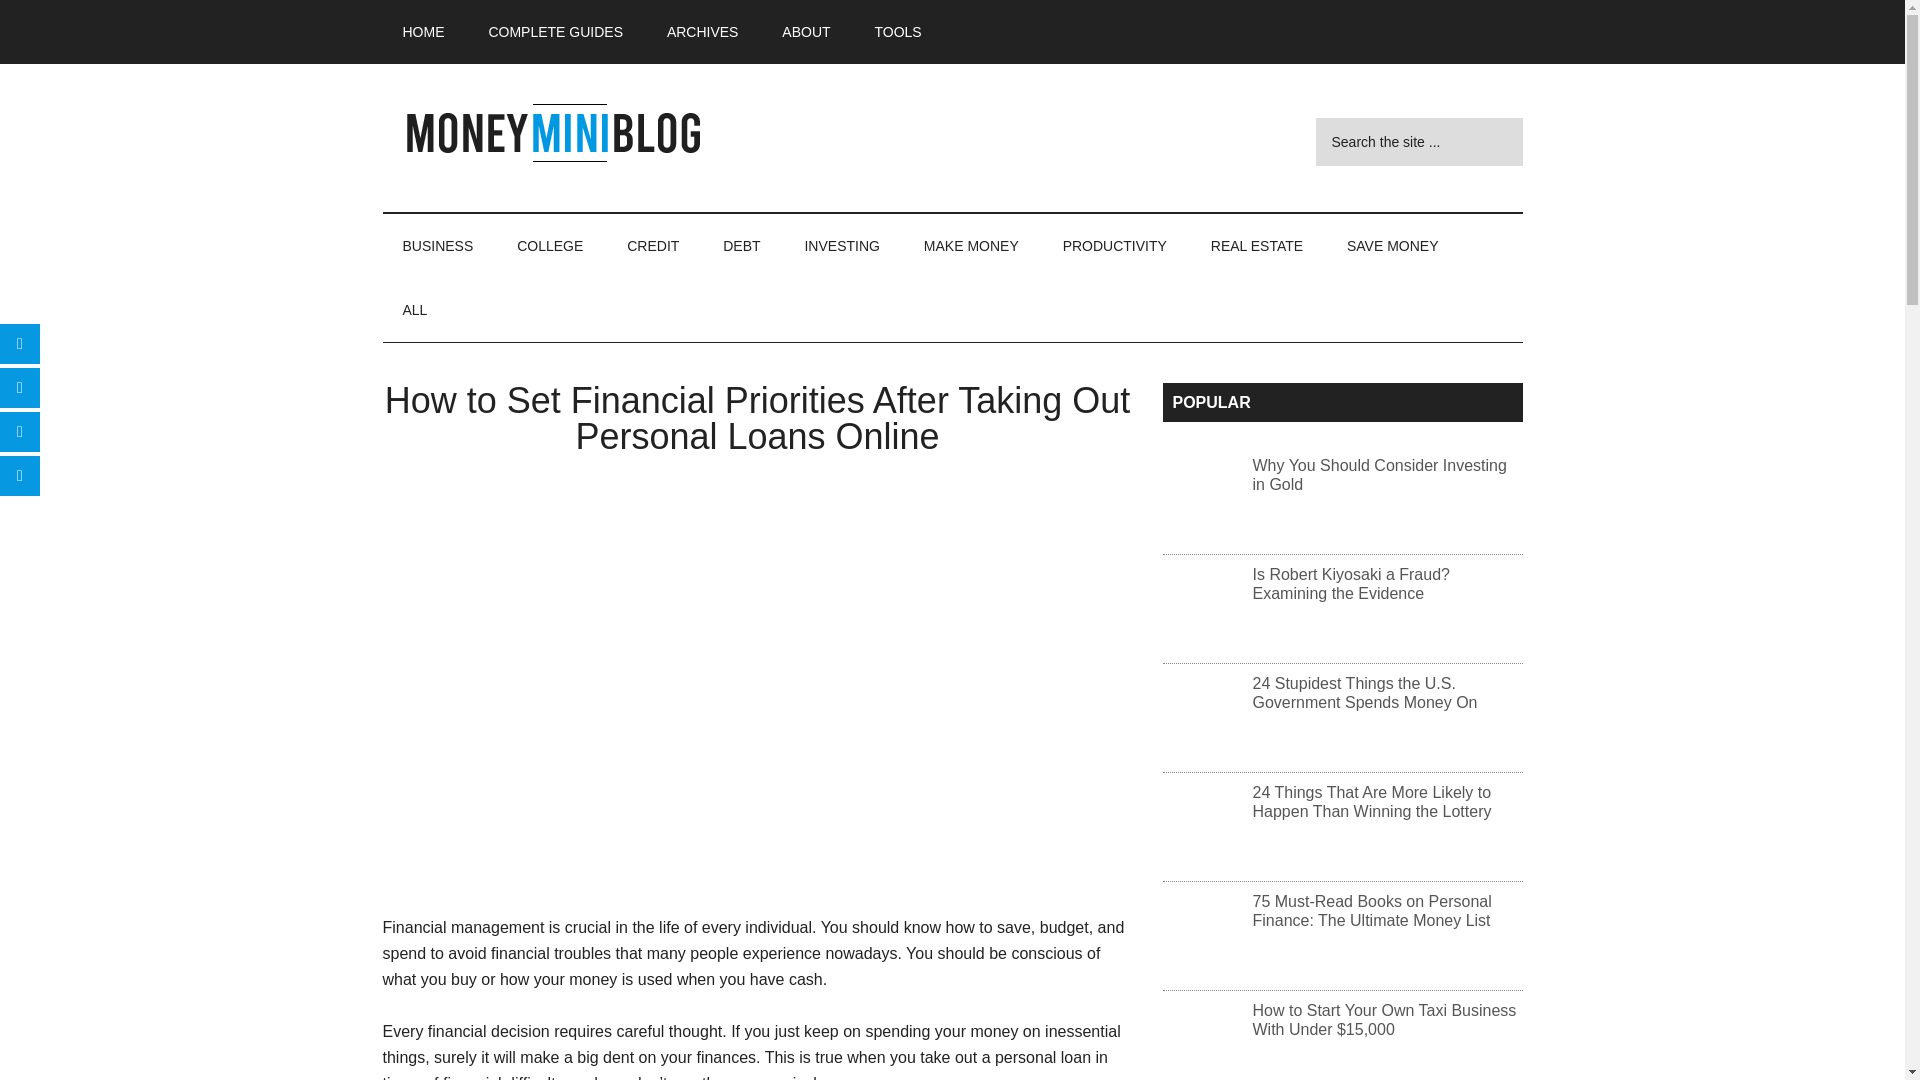 This screenshot has height=1080, width=1920. I want to click on ALL, so click(414, 310).